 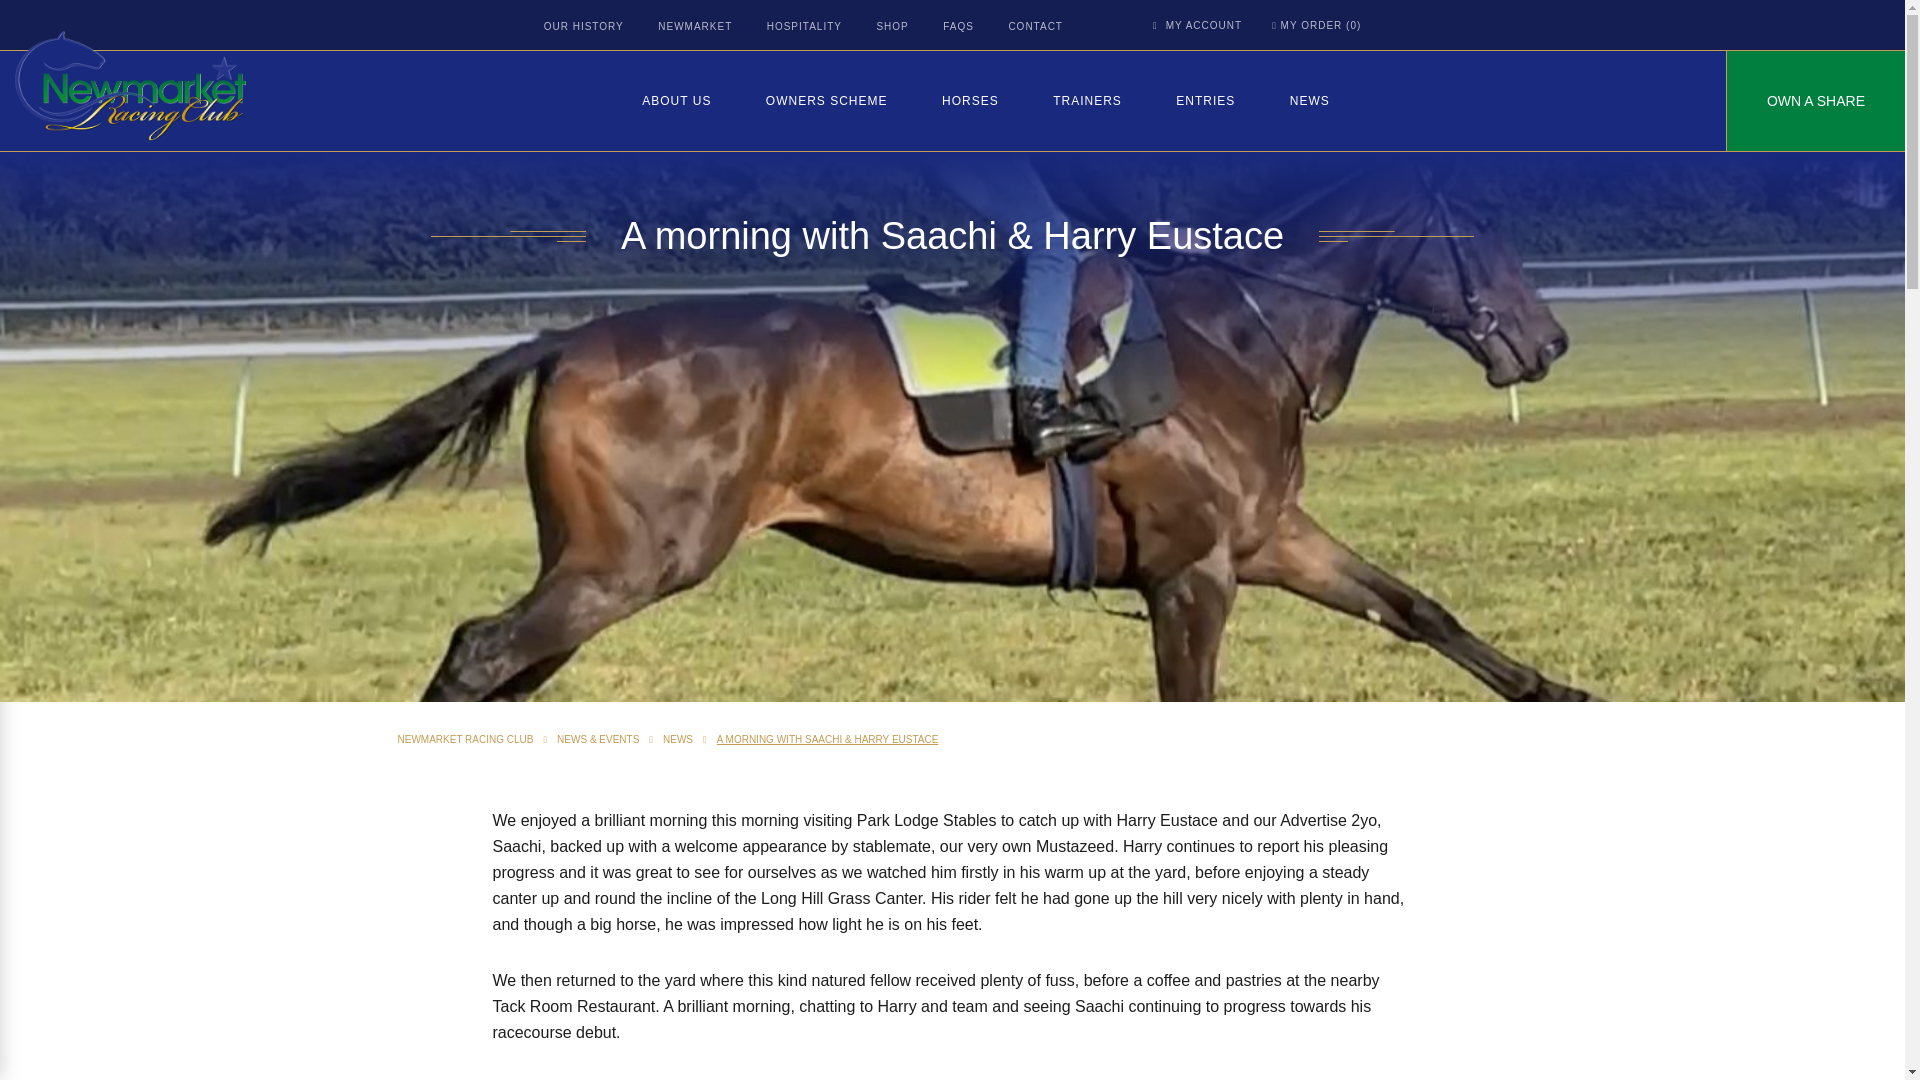 I want to click on OUR HISTORY, so click(x=584, y=26).